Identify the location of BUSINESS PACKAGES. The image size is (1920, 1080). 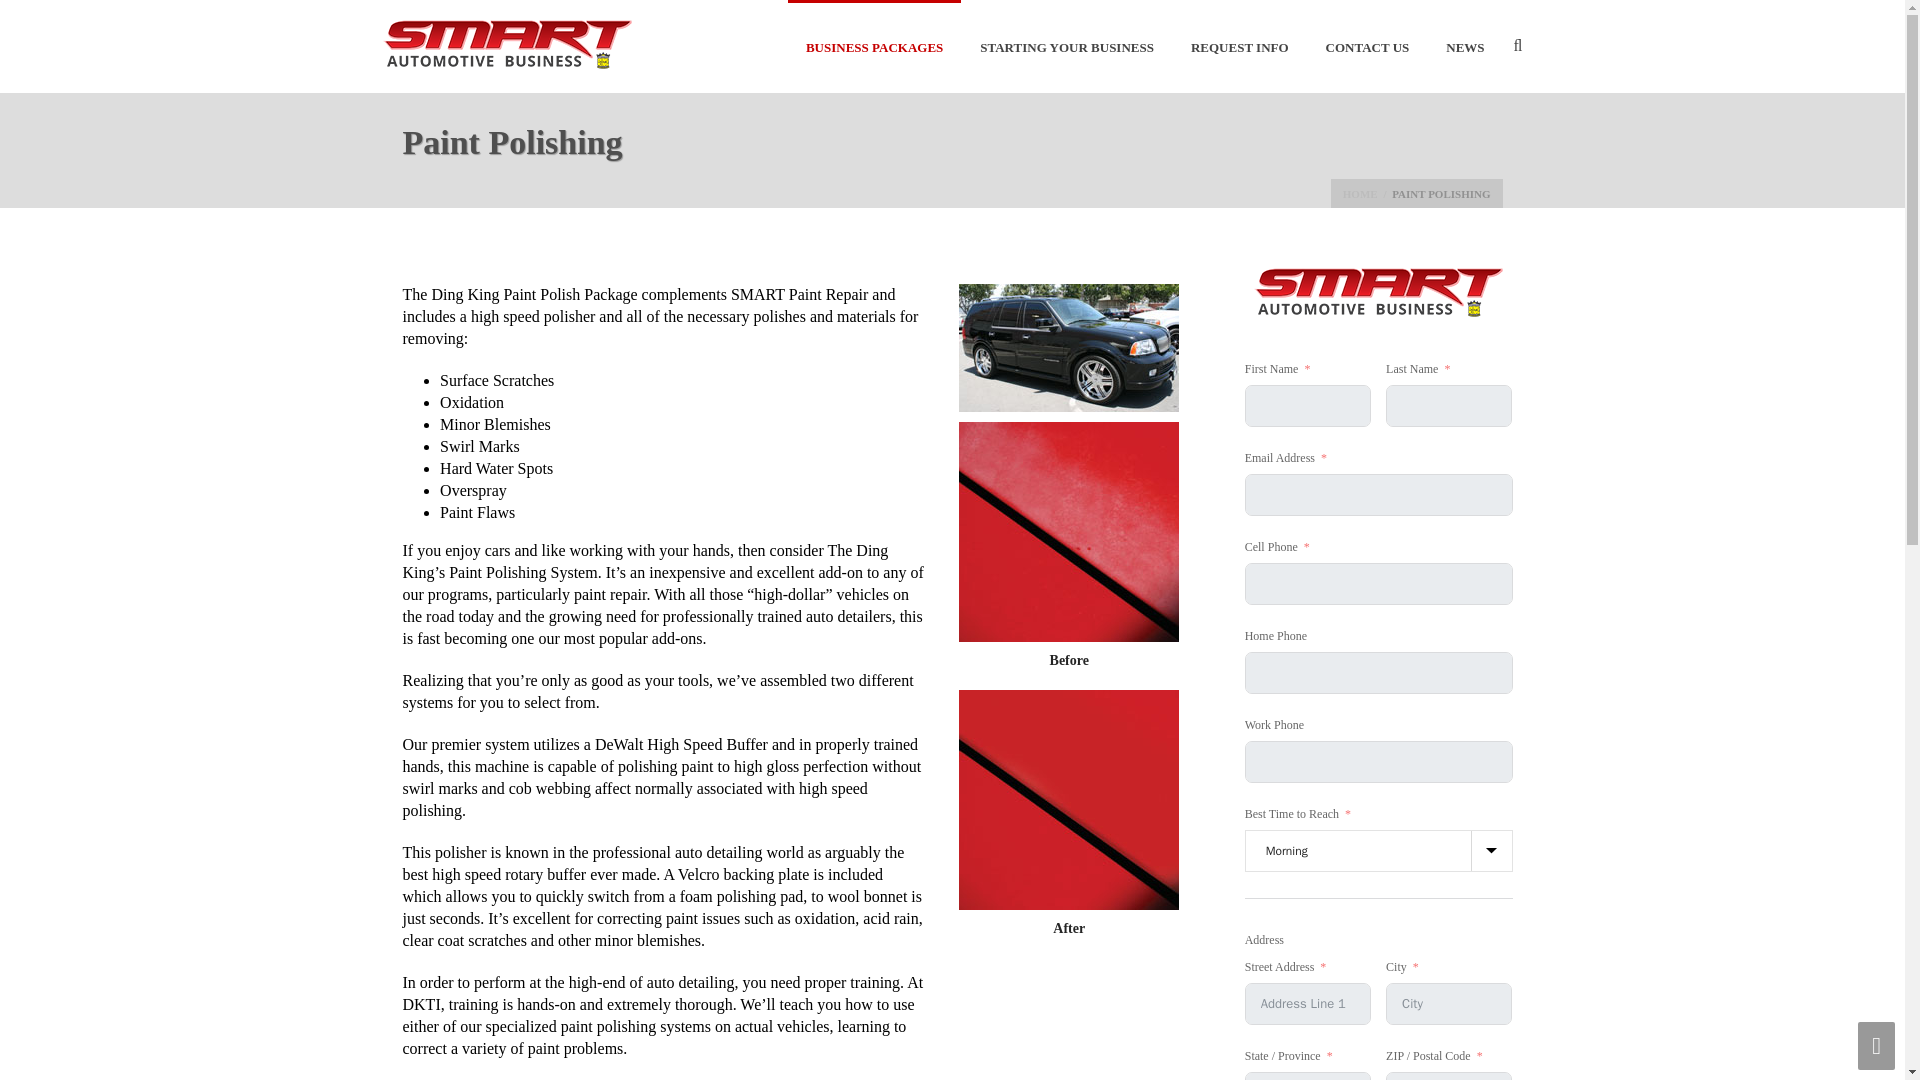
(874, 46).